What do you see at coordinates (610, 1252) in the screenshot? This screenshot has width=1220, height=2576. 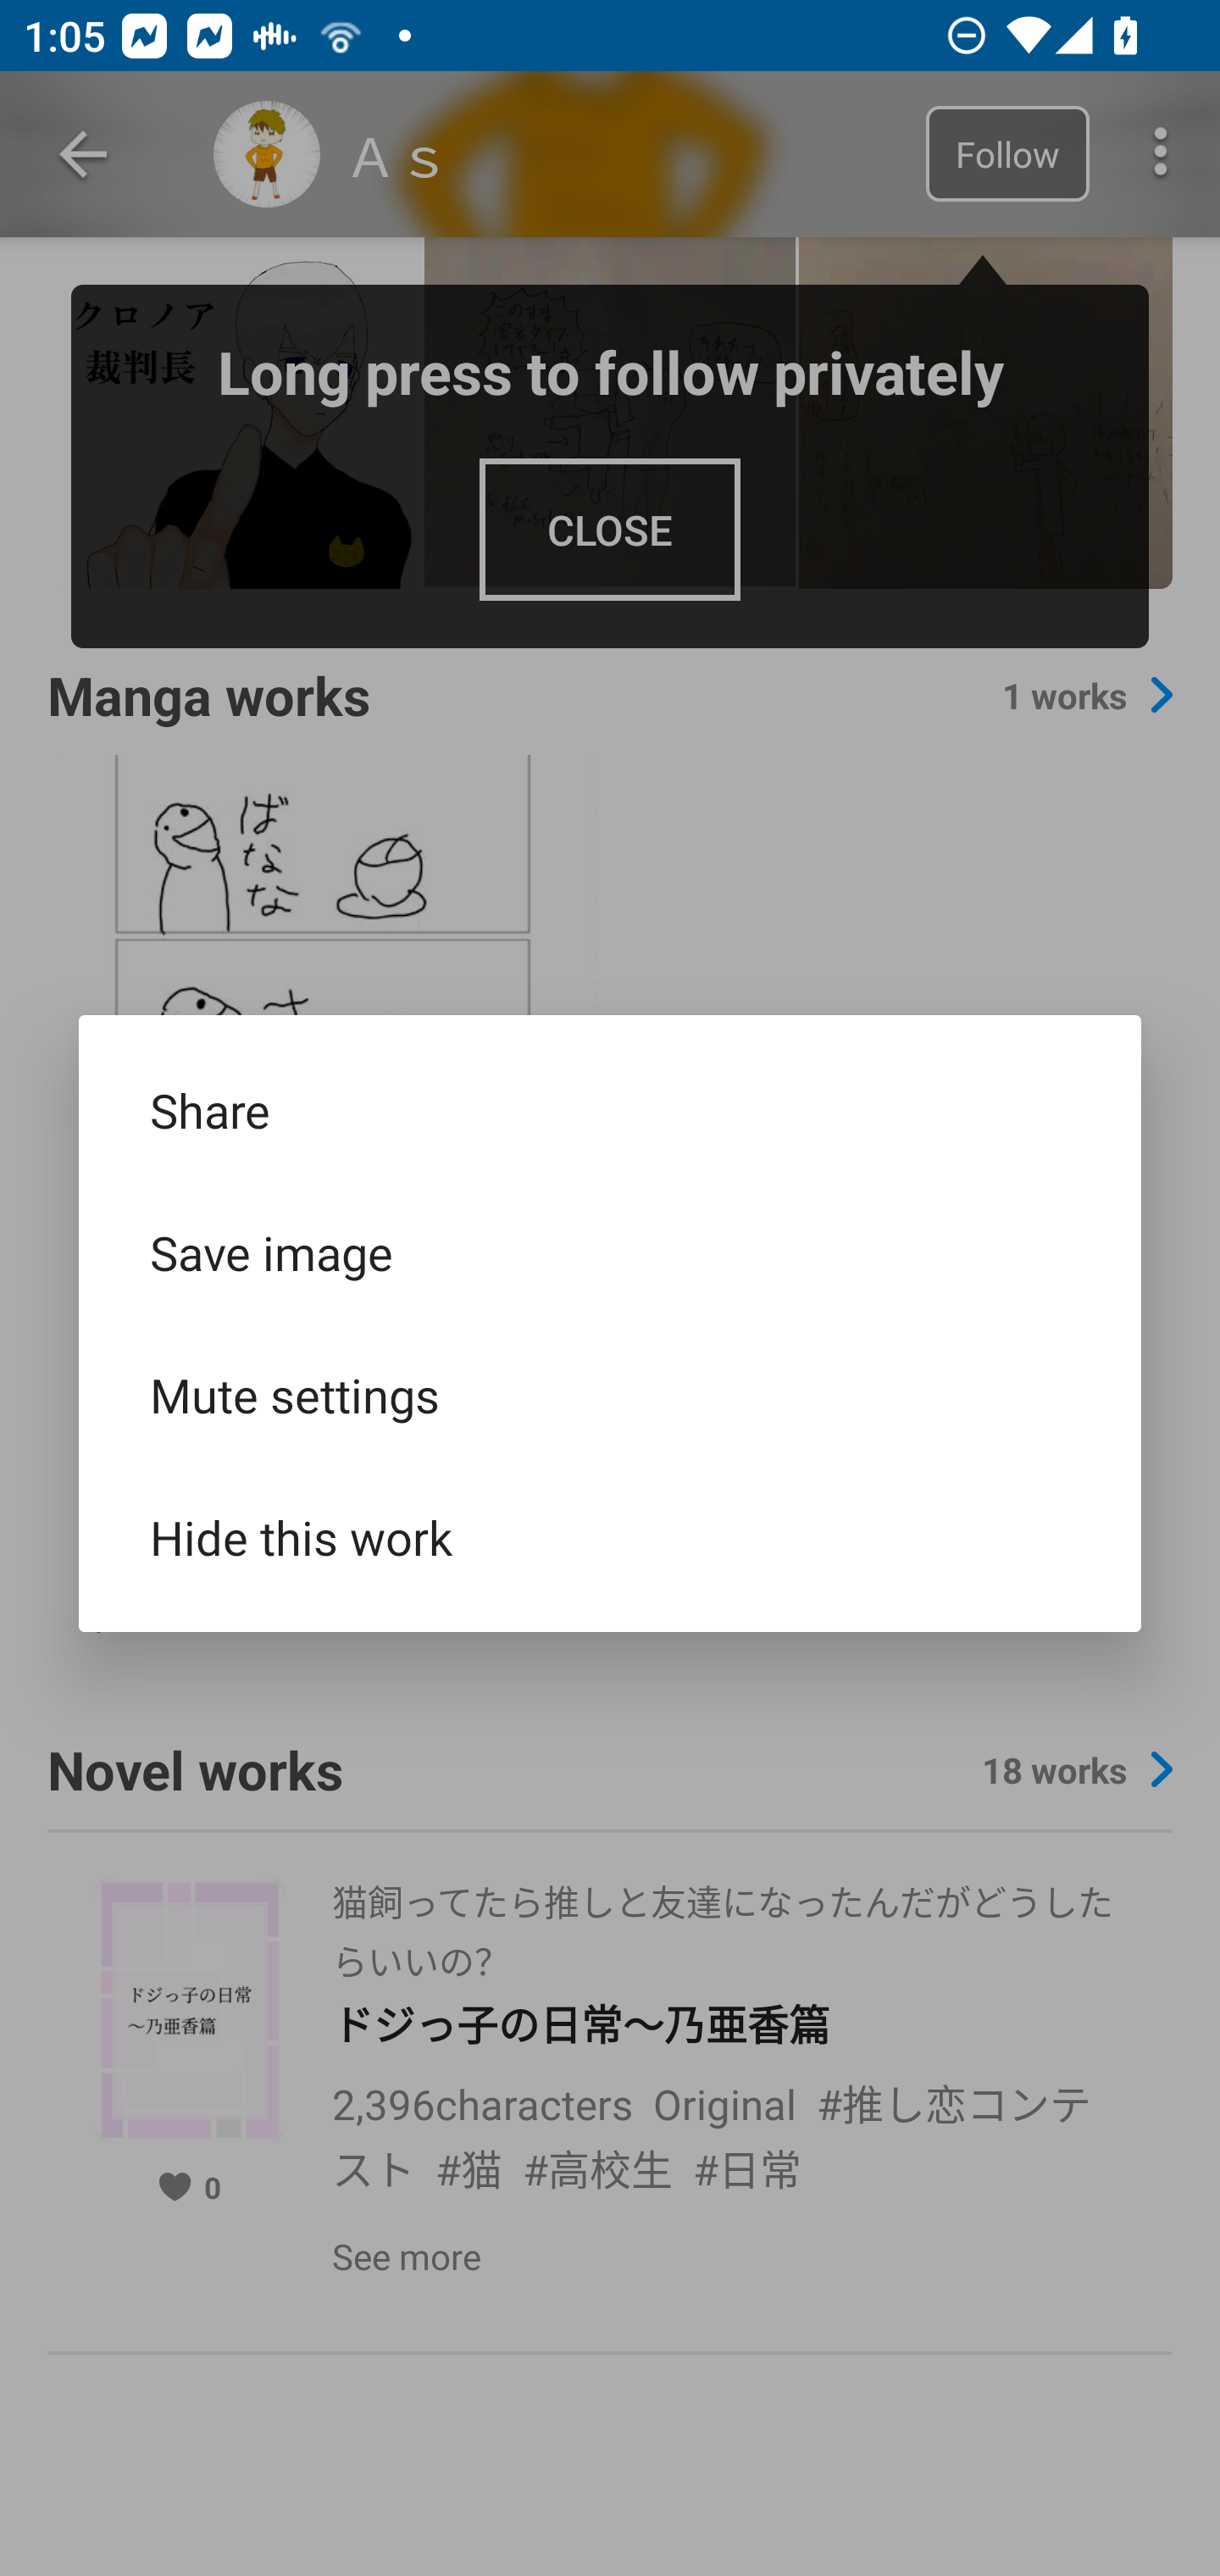 I see `Save image` at bounding box center [610, 1252].